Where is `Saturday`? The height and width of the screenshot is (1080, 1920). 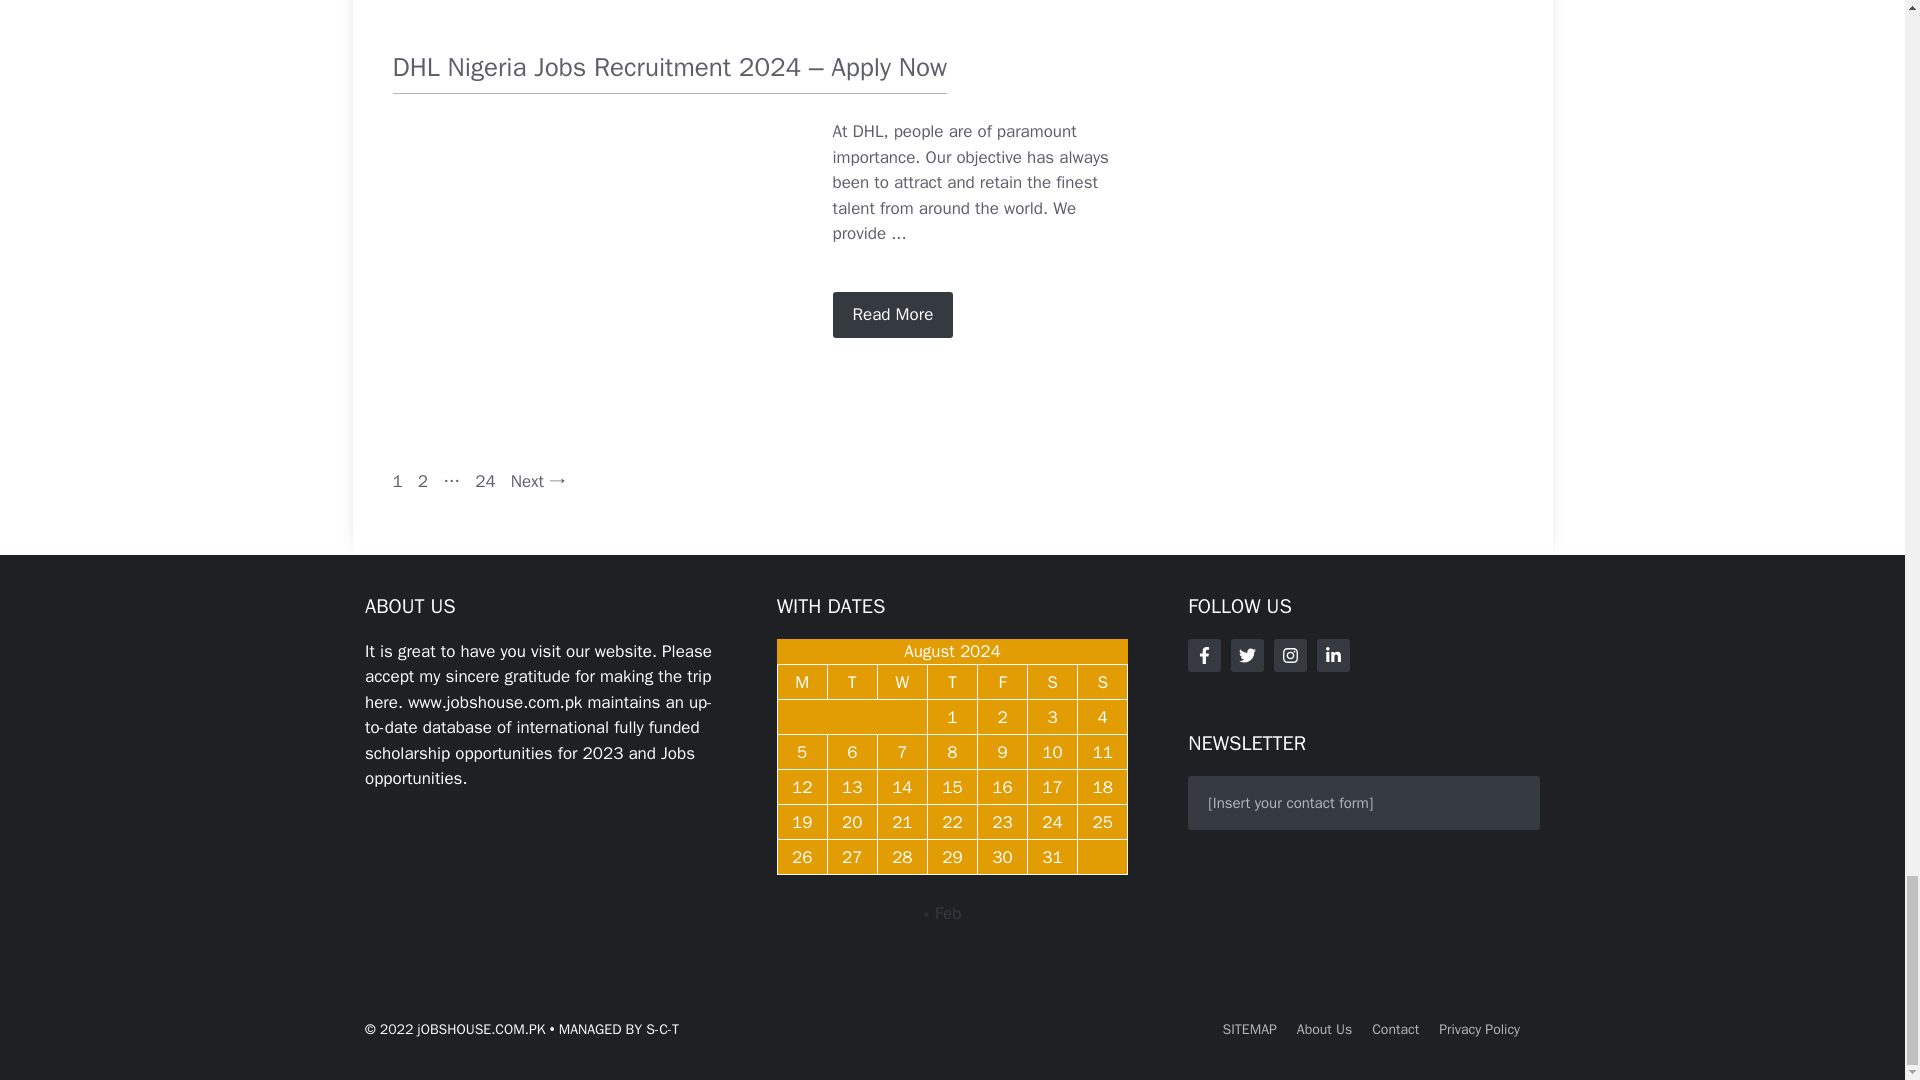
Saturday is located at coordinates (1052, 682).